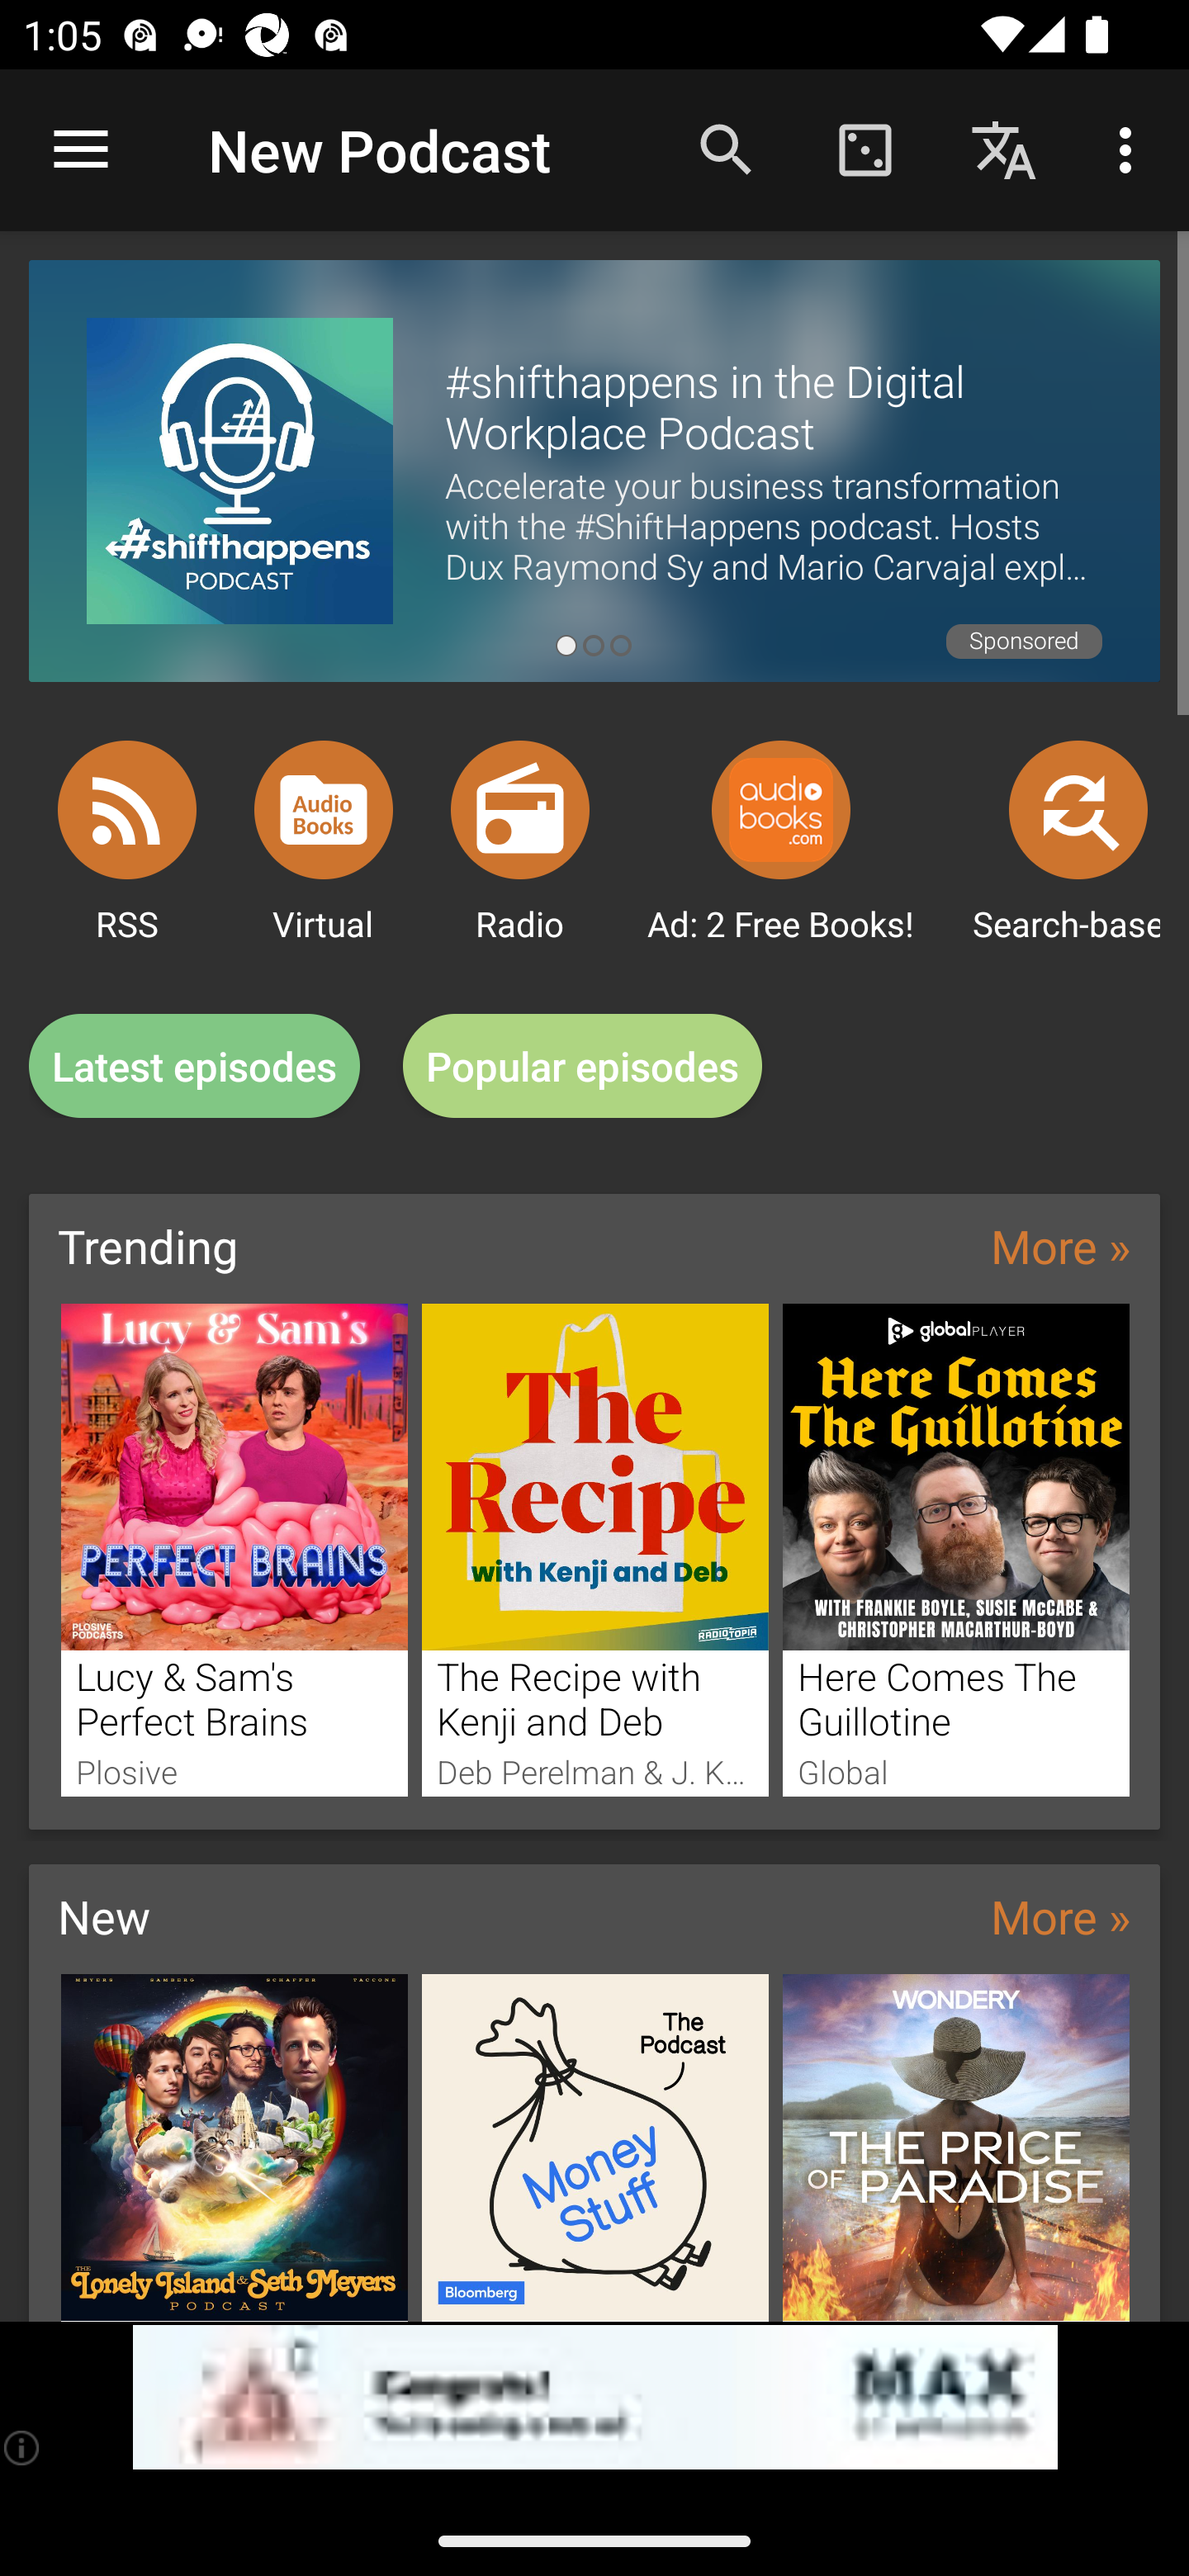  What do you see at coordinates (23, 2447) in the screenshot?
I see `(i)` at bounding box center [23, 2447].